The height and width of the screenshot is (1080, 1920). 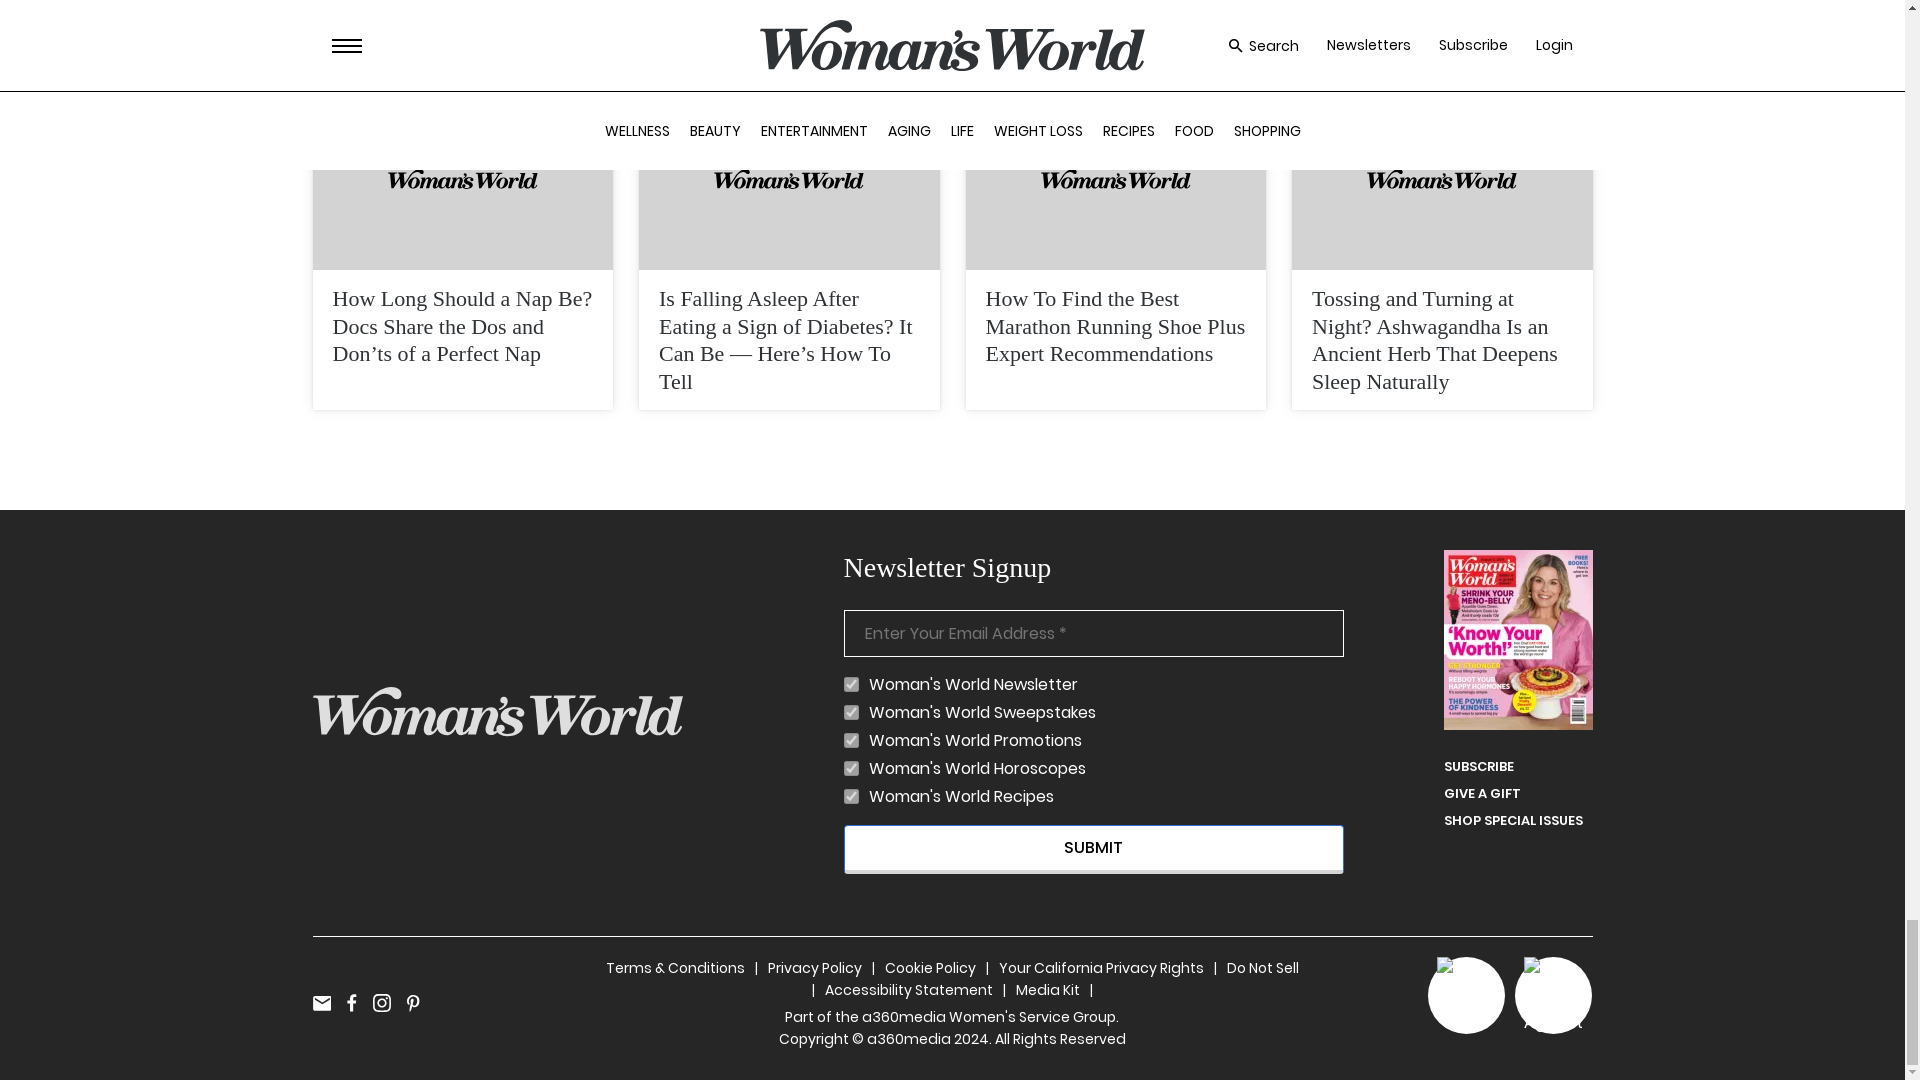 I want to click on 1, so click(x=851, y=796).